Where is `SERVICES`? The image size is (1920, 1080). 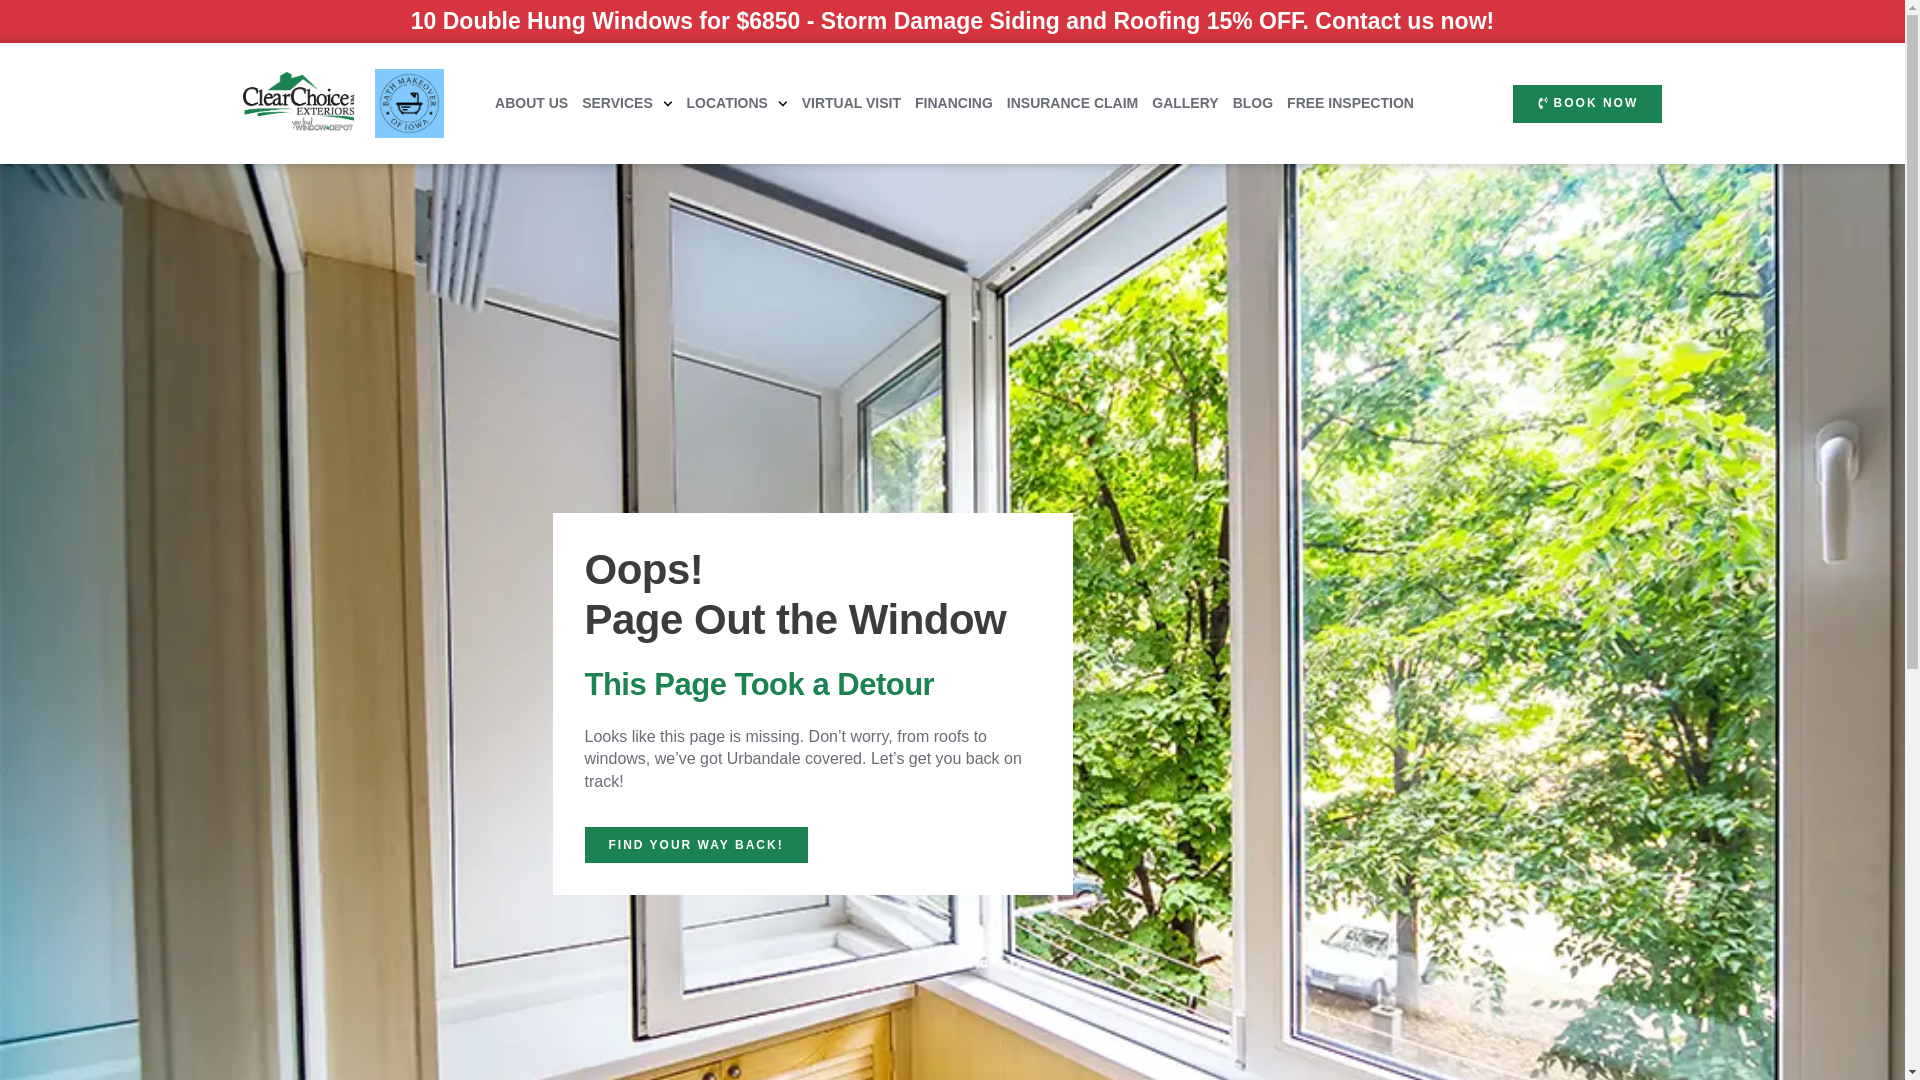
SERVICES is located at coordinates (626, 104).